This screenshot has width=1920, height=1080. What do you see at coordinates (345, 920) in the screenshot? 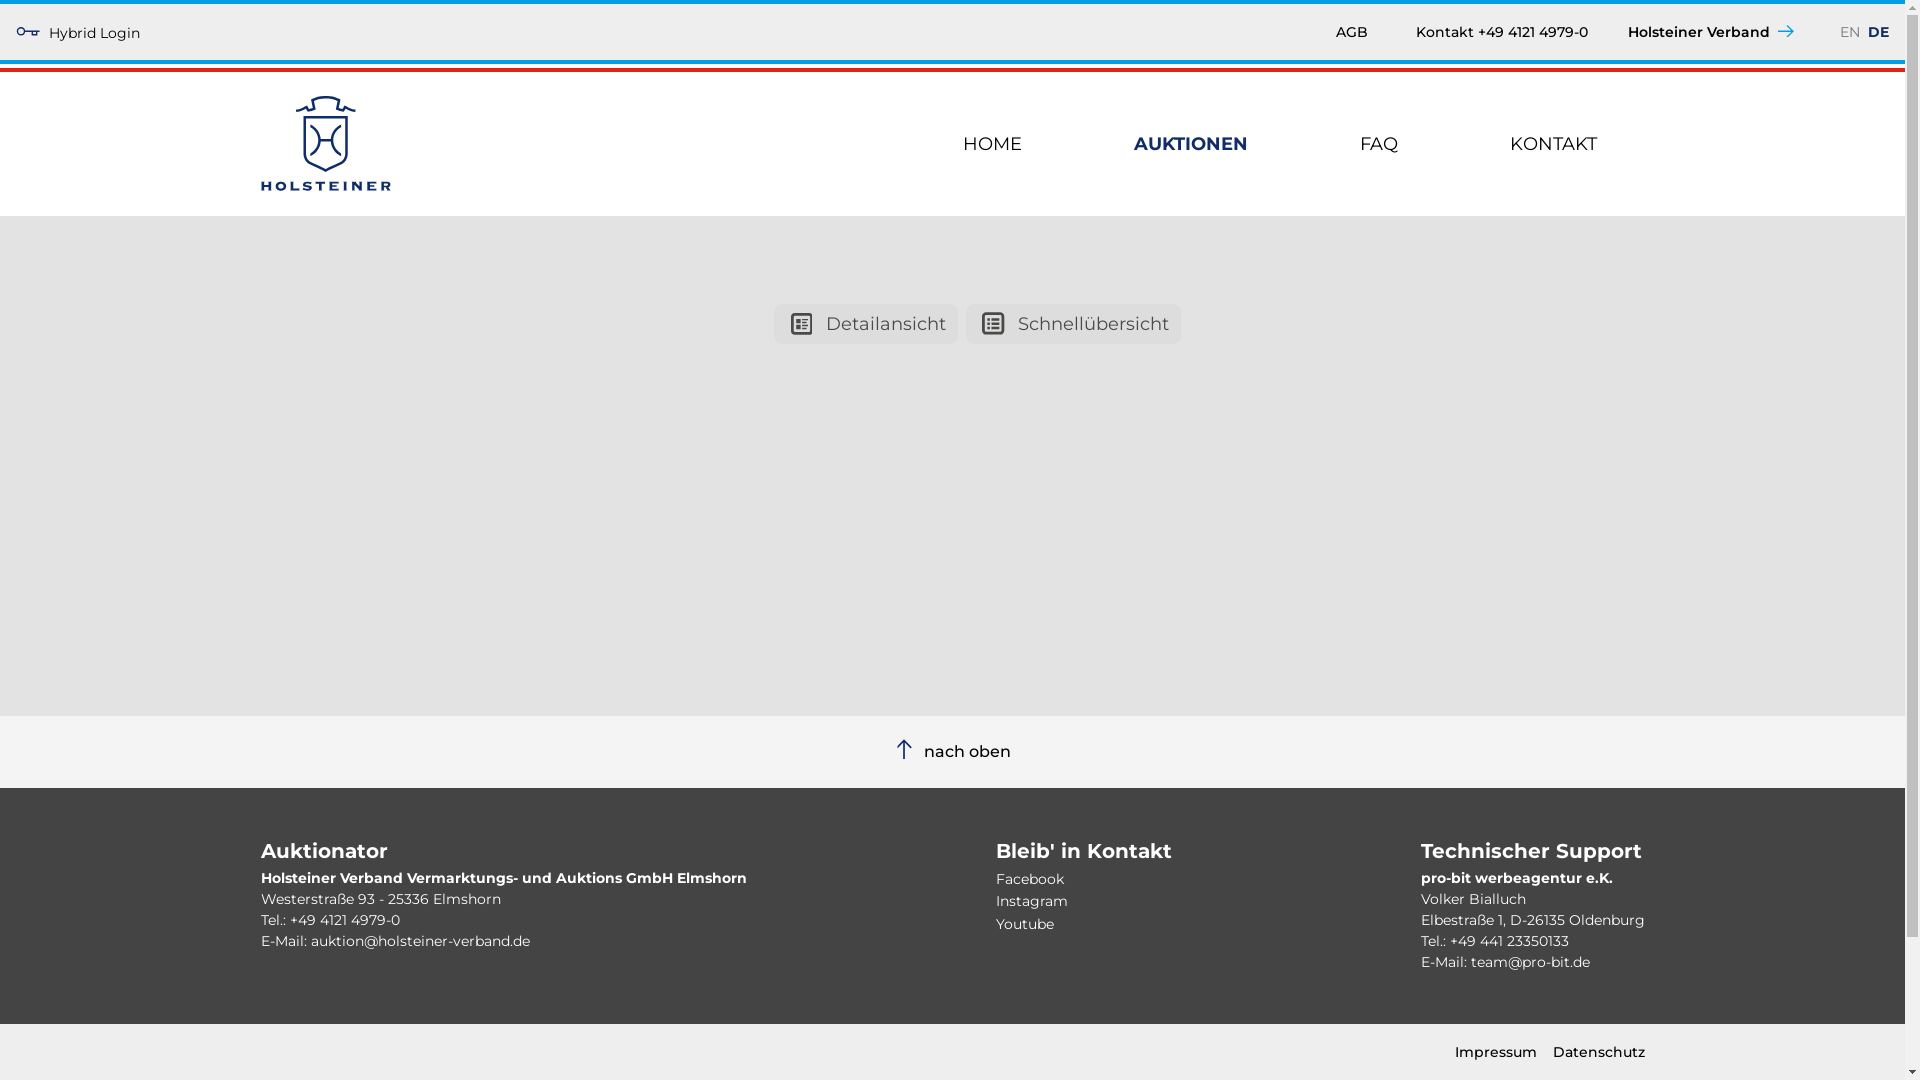
I see `+49 4121 4979-0` at bounding box center [345, 920].